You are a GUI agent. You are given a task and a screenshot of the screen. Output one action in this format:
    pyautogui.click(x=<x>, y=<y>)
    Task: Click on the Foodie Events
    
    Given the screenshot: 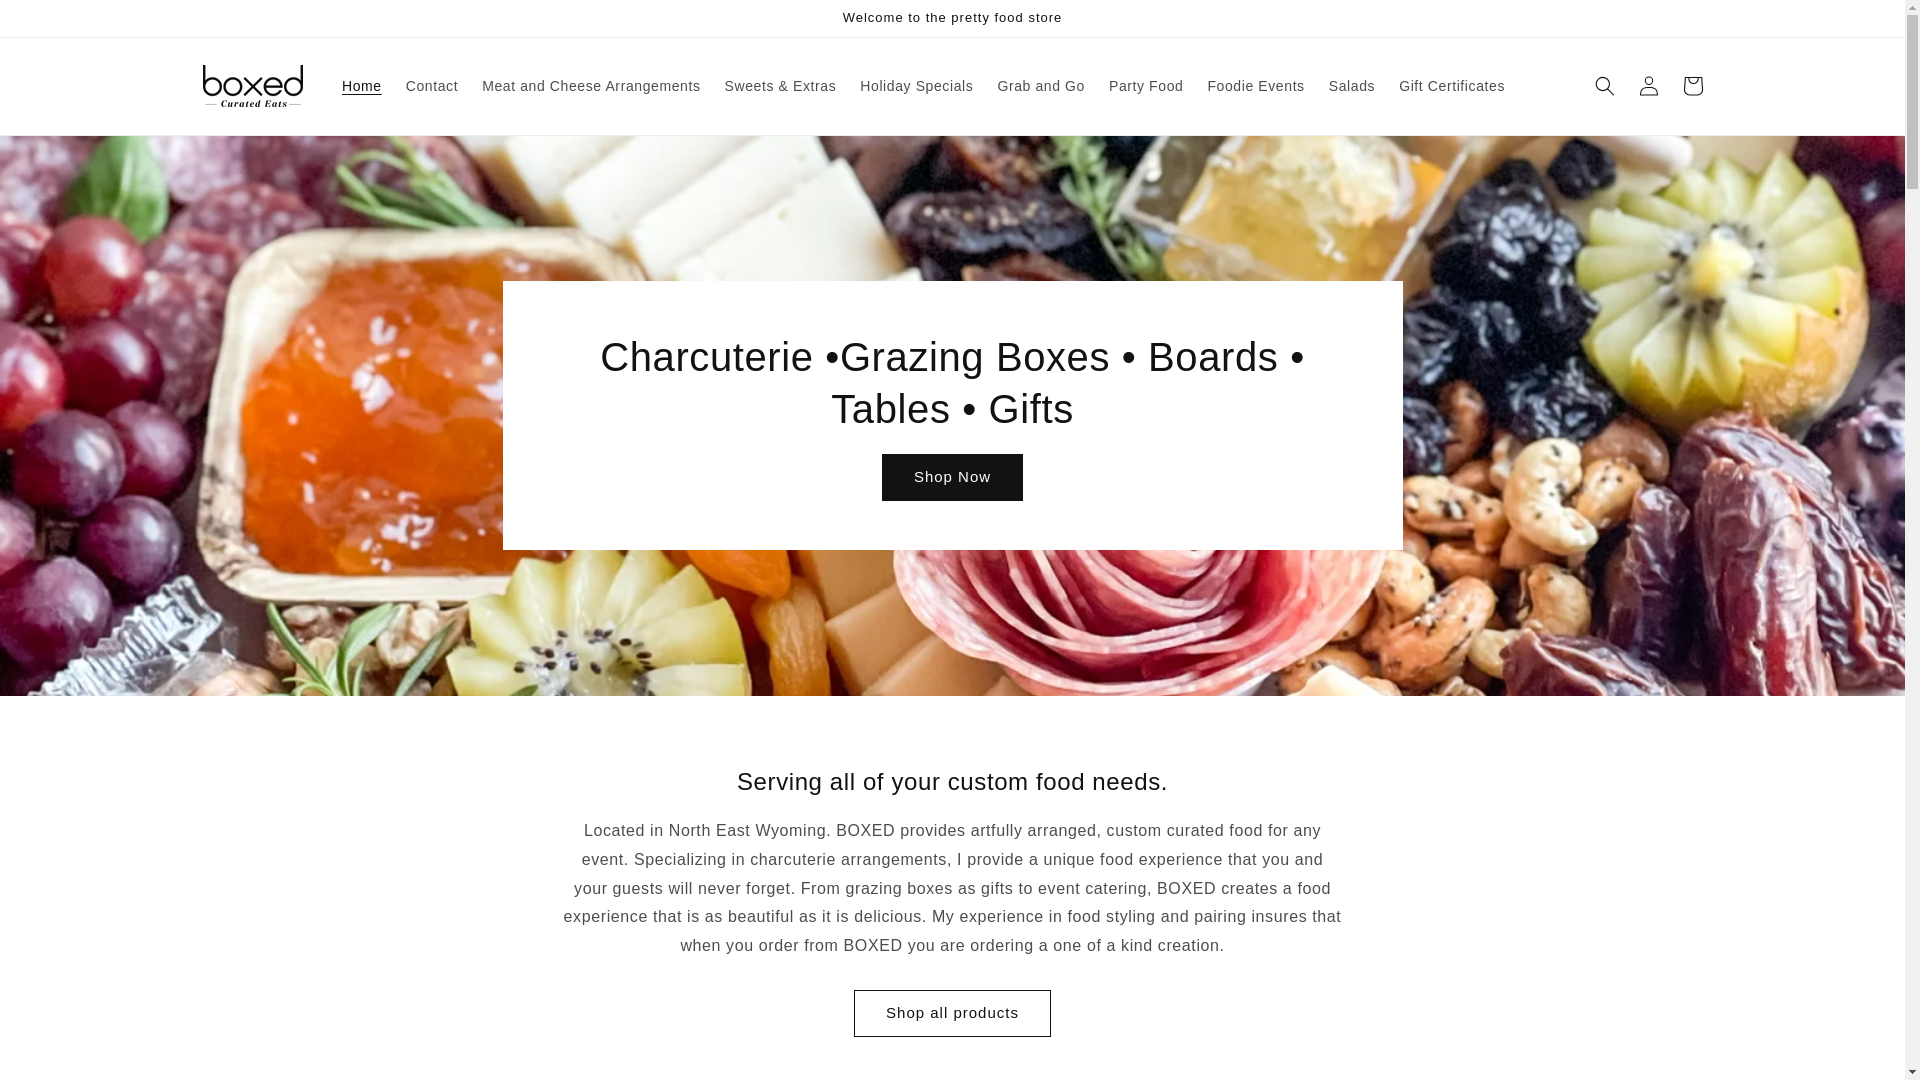 What is the action you would take?
    pyautogui.click(x=1254, y=85)
    